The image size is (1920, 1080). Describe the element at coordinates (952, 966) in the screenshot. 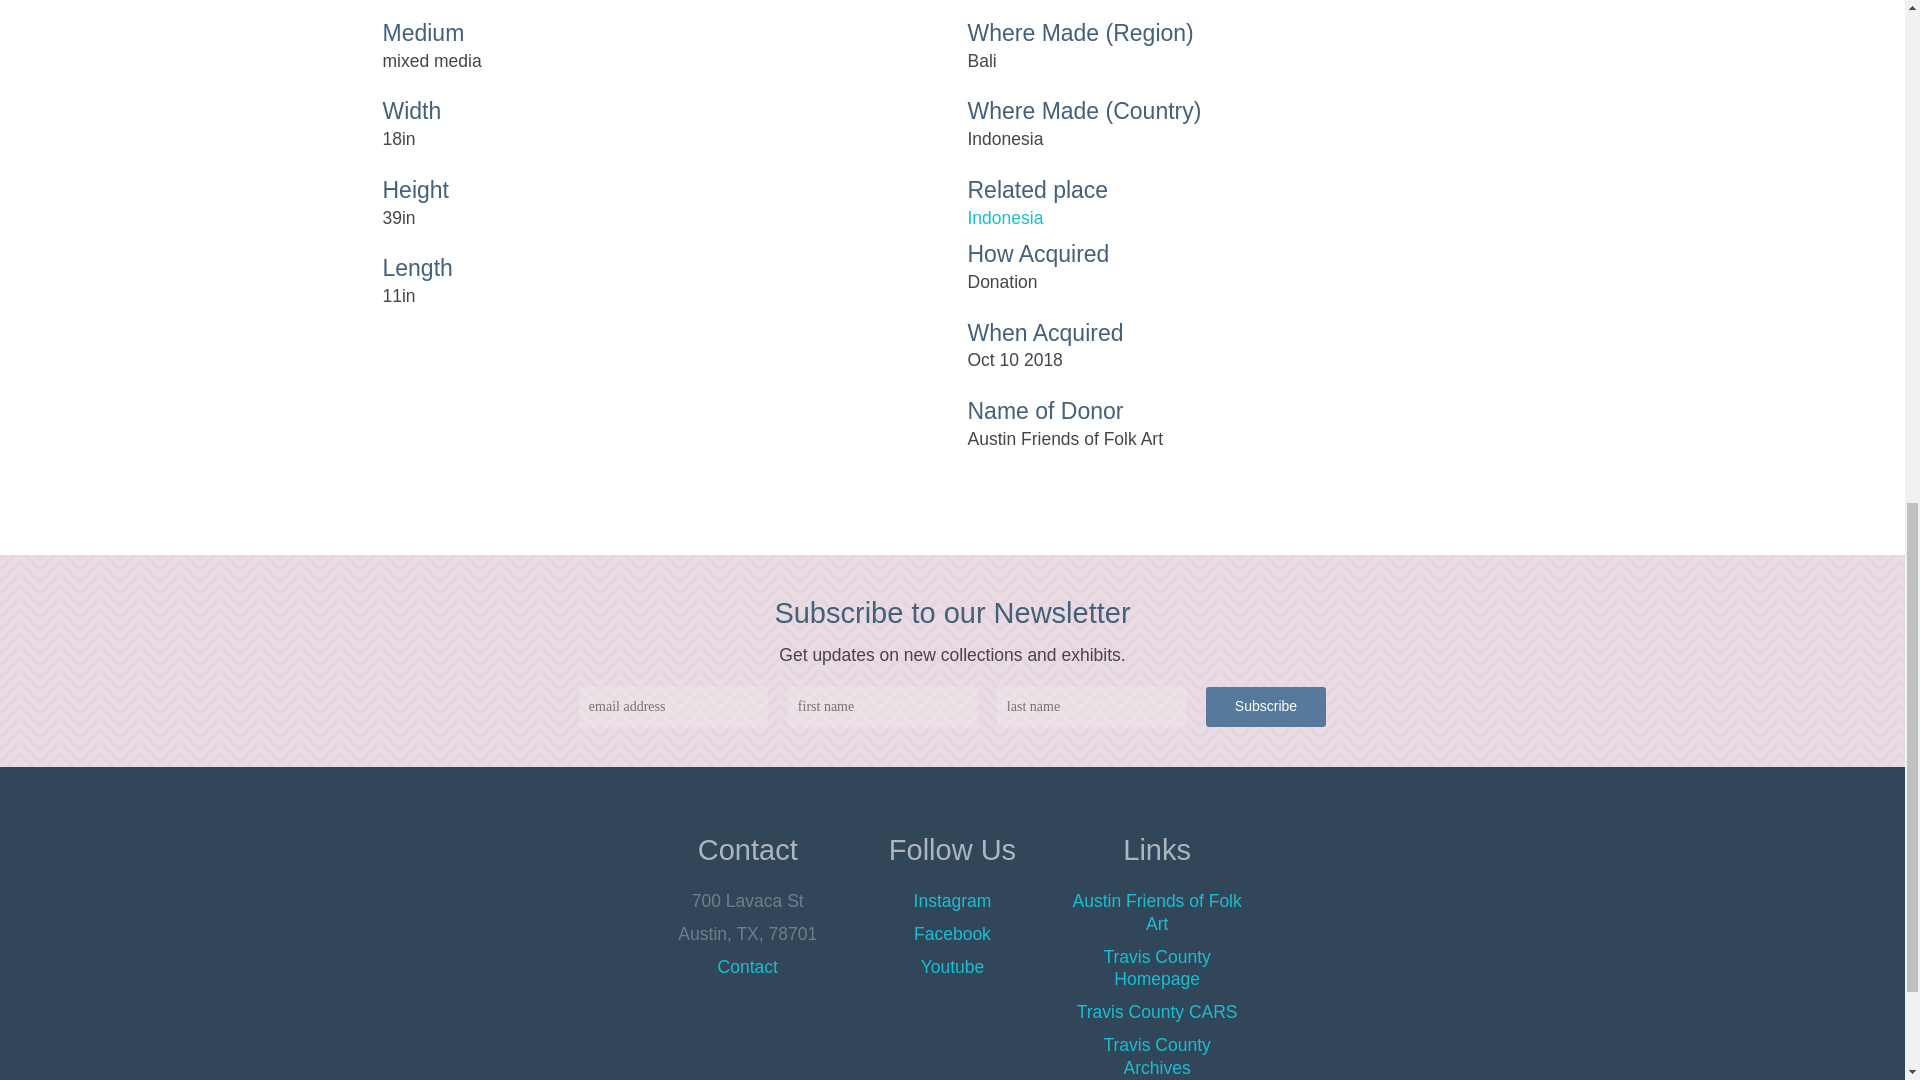

I see `Youtube` at that location.